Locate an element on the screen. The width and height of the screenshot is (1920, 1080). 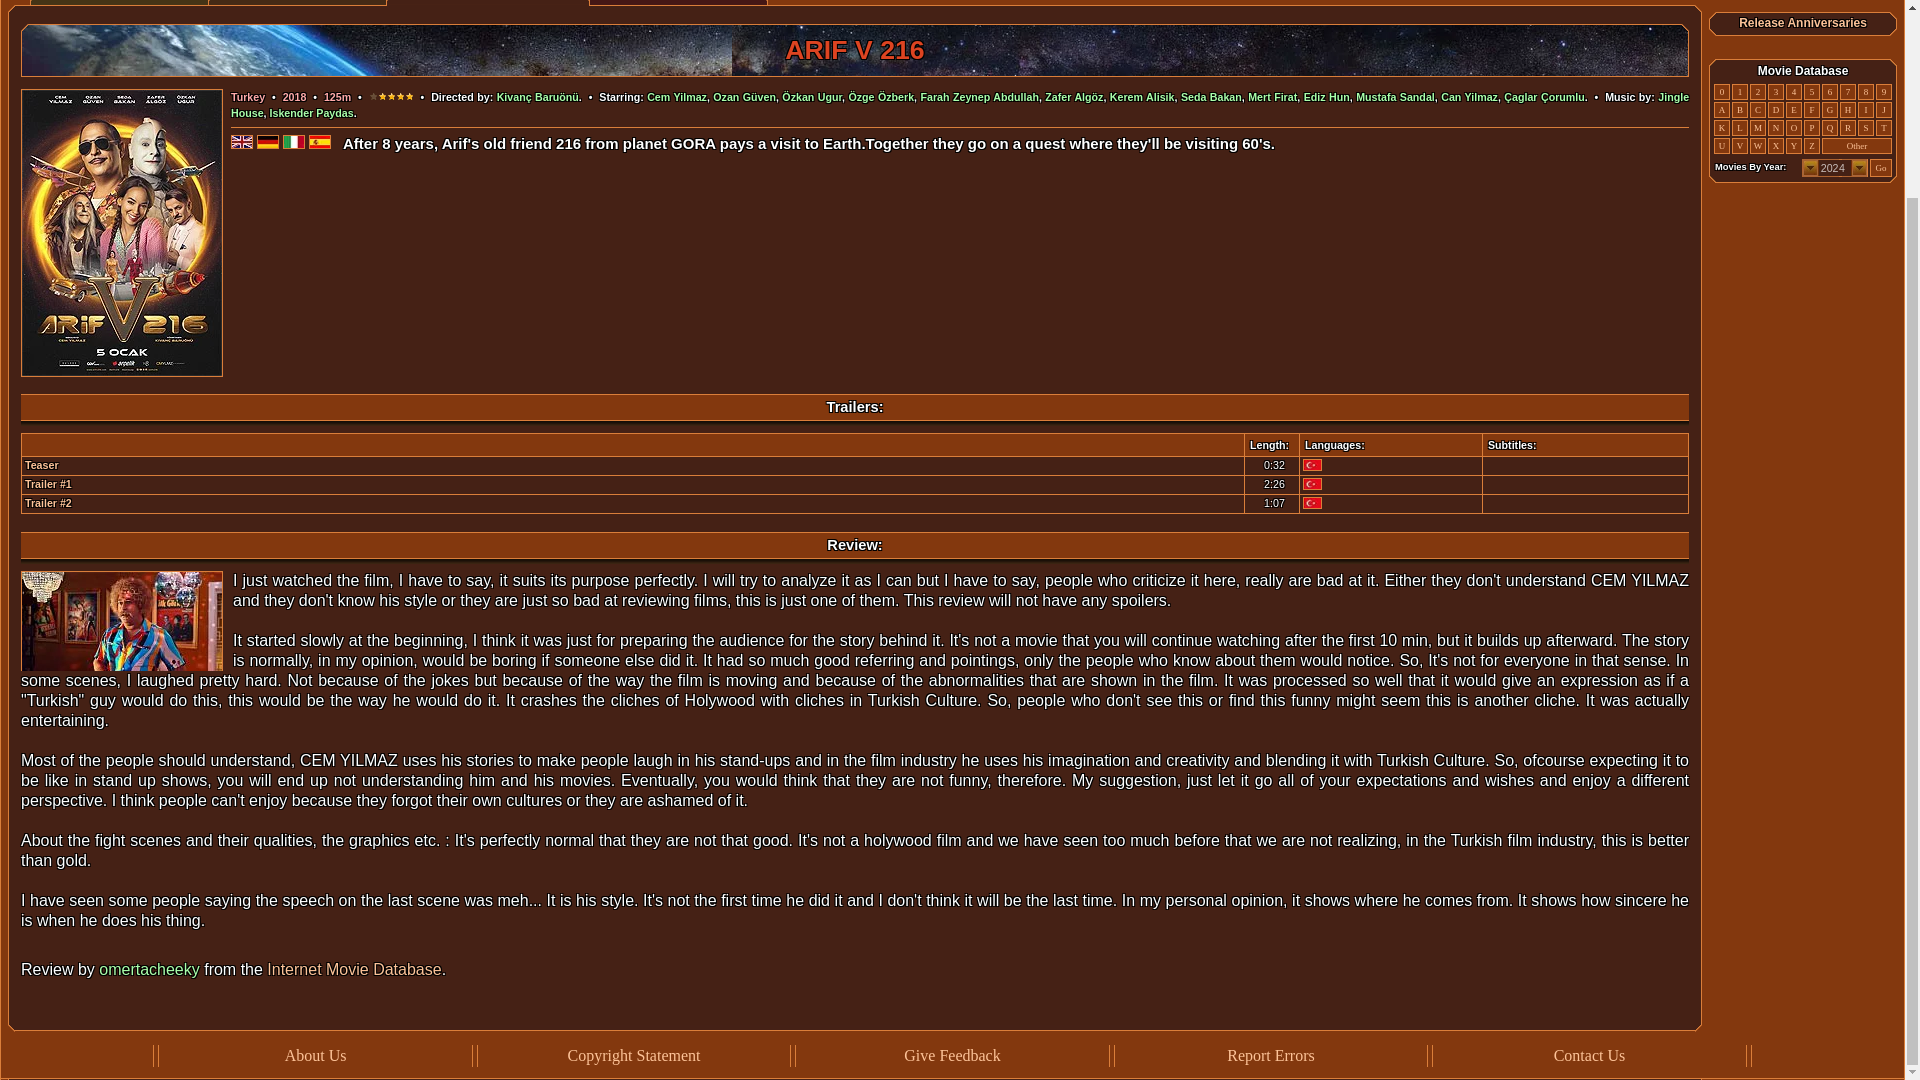
Turkish is located at coordinates (1312, 464).